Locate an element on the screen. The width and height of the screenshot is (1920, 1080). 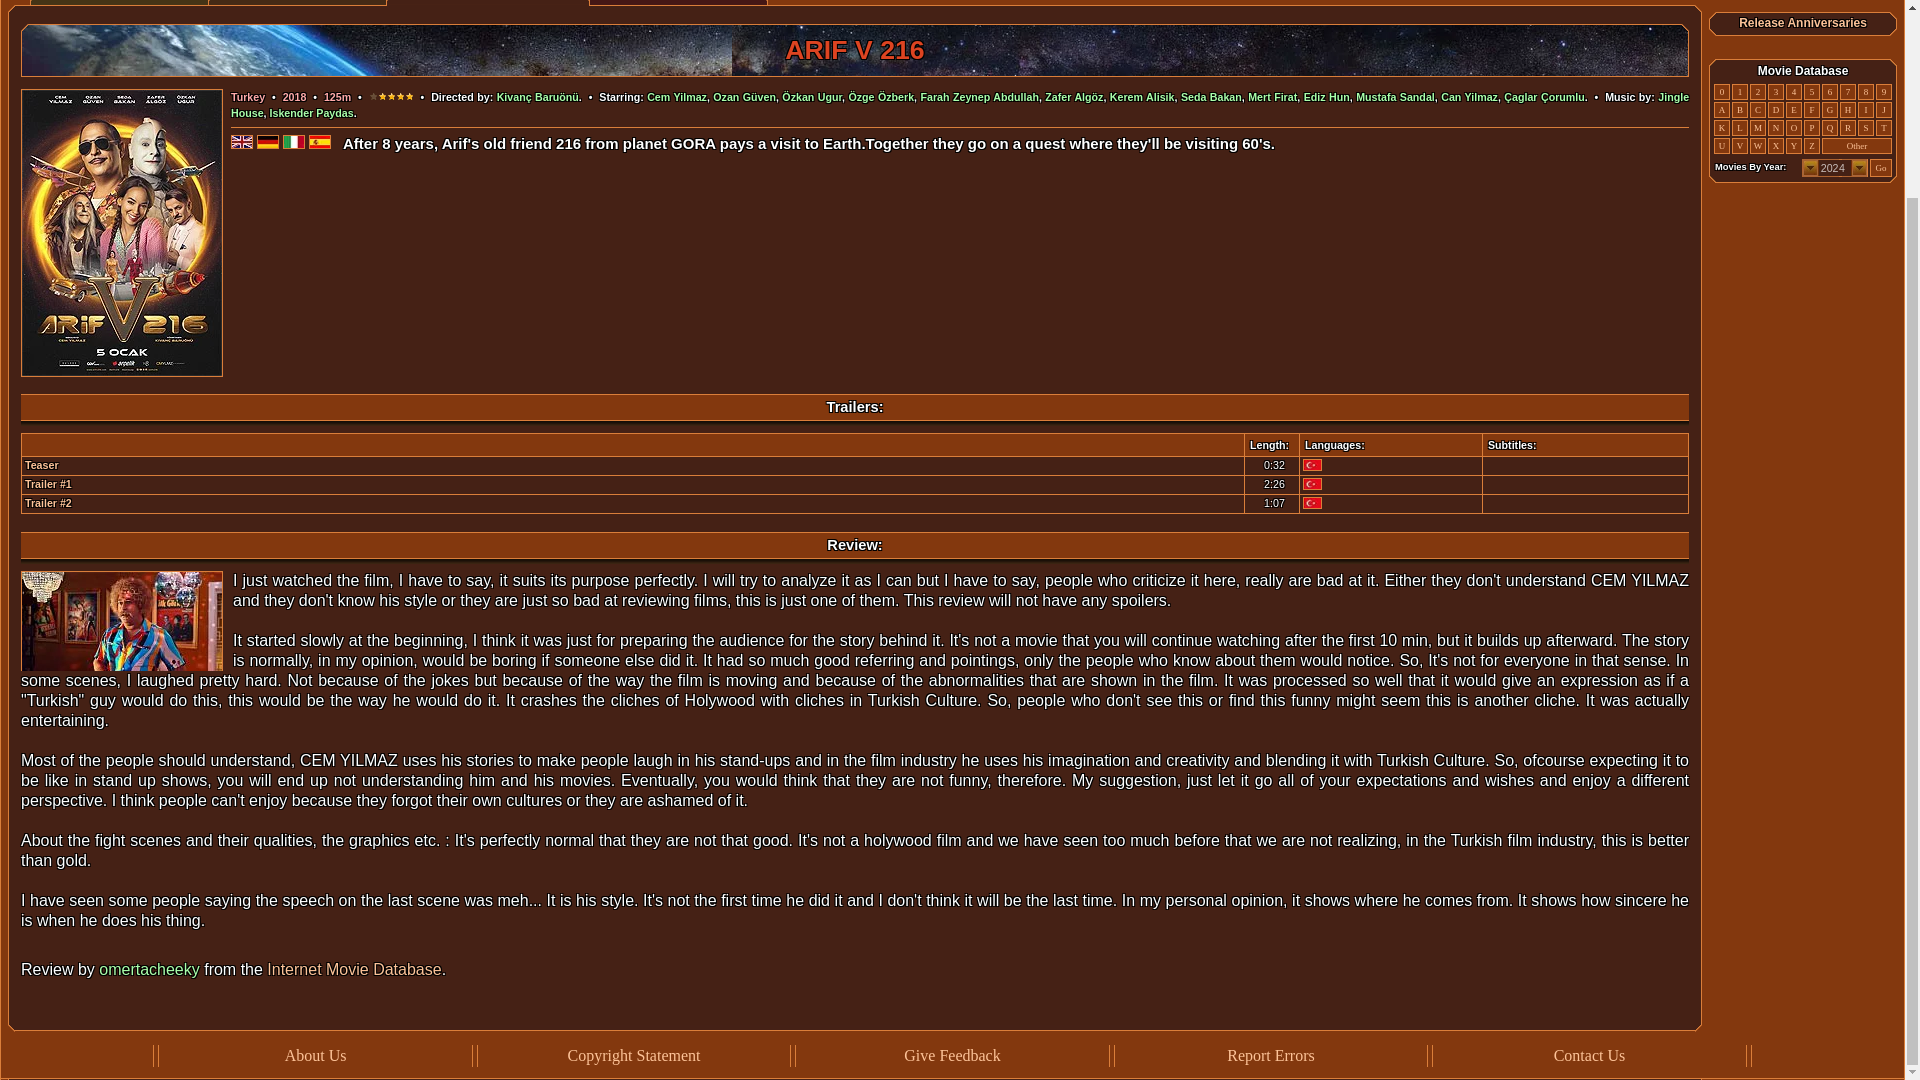
Turkish is located at coordinates (1312, 464).